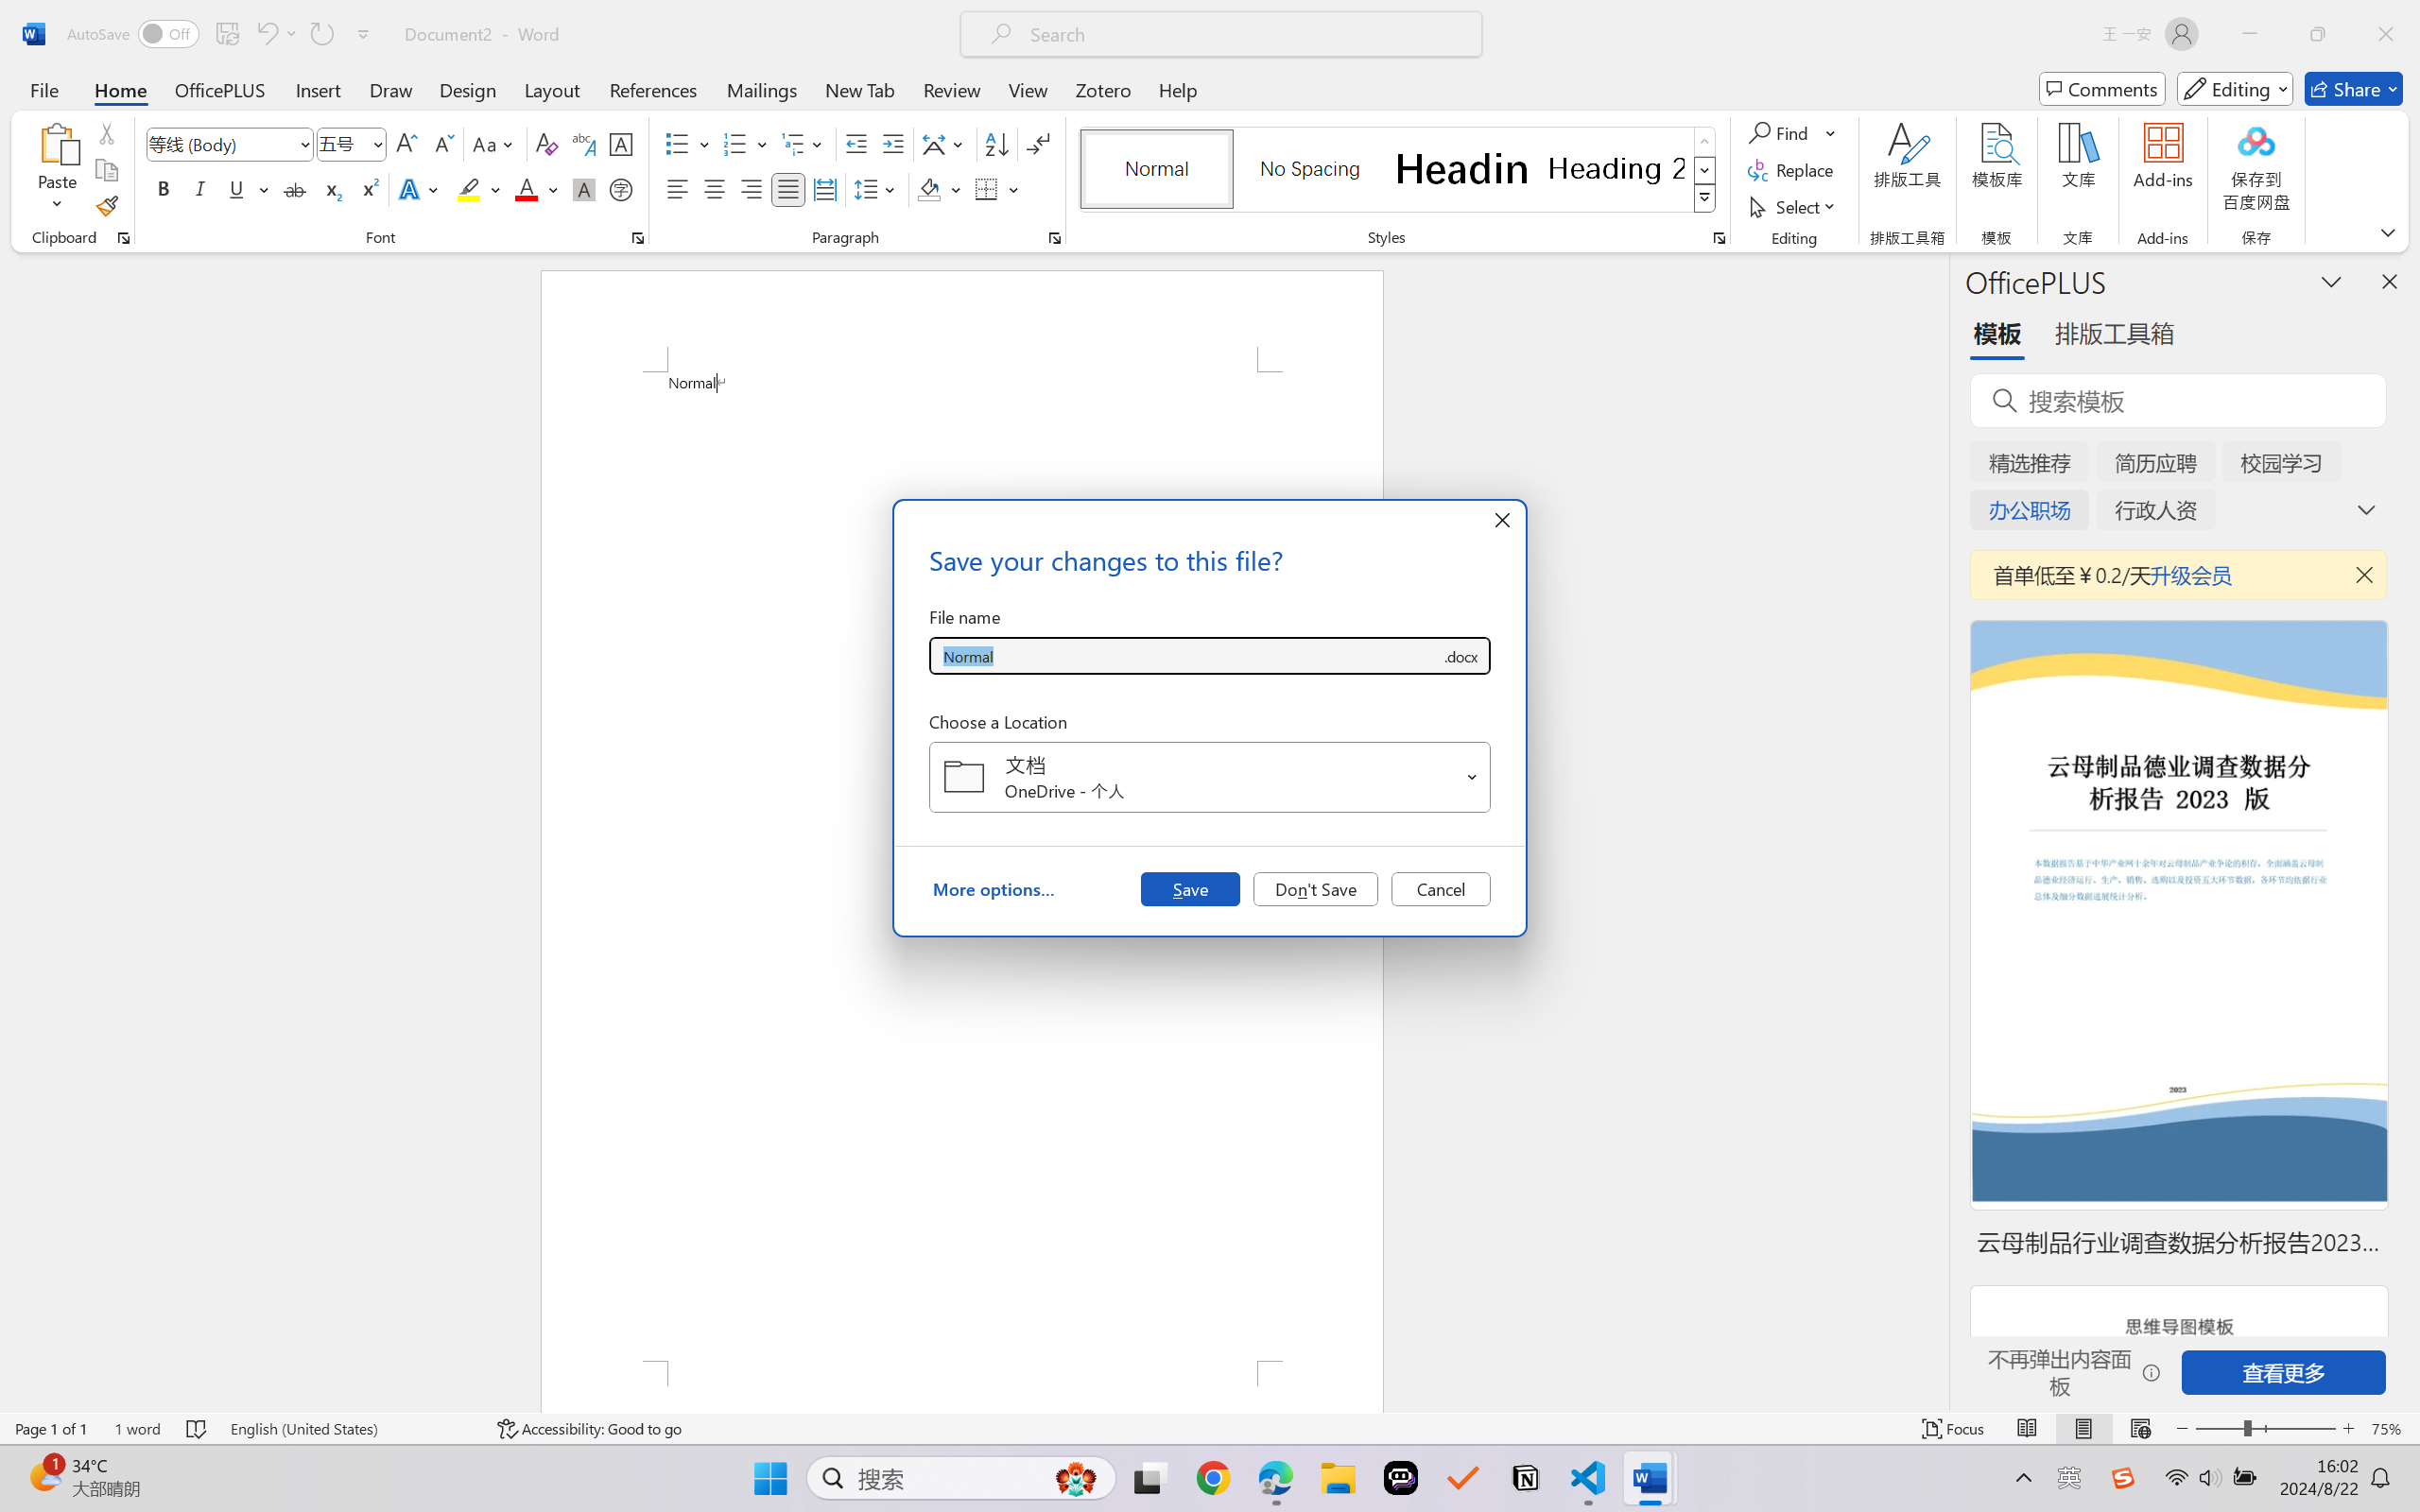  What do you see at coordinates (1795, 206) in the screenshot?
I see `Select` at bounding box center [1795, 206].